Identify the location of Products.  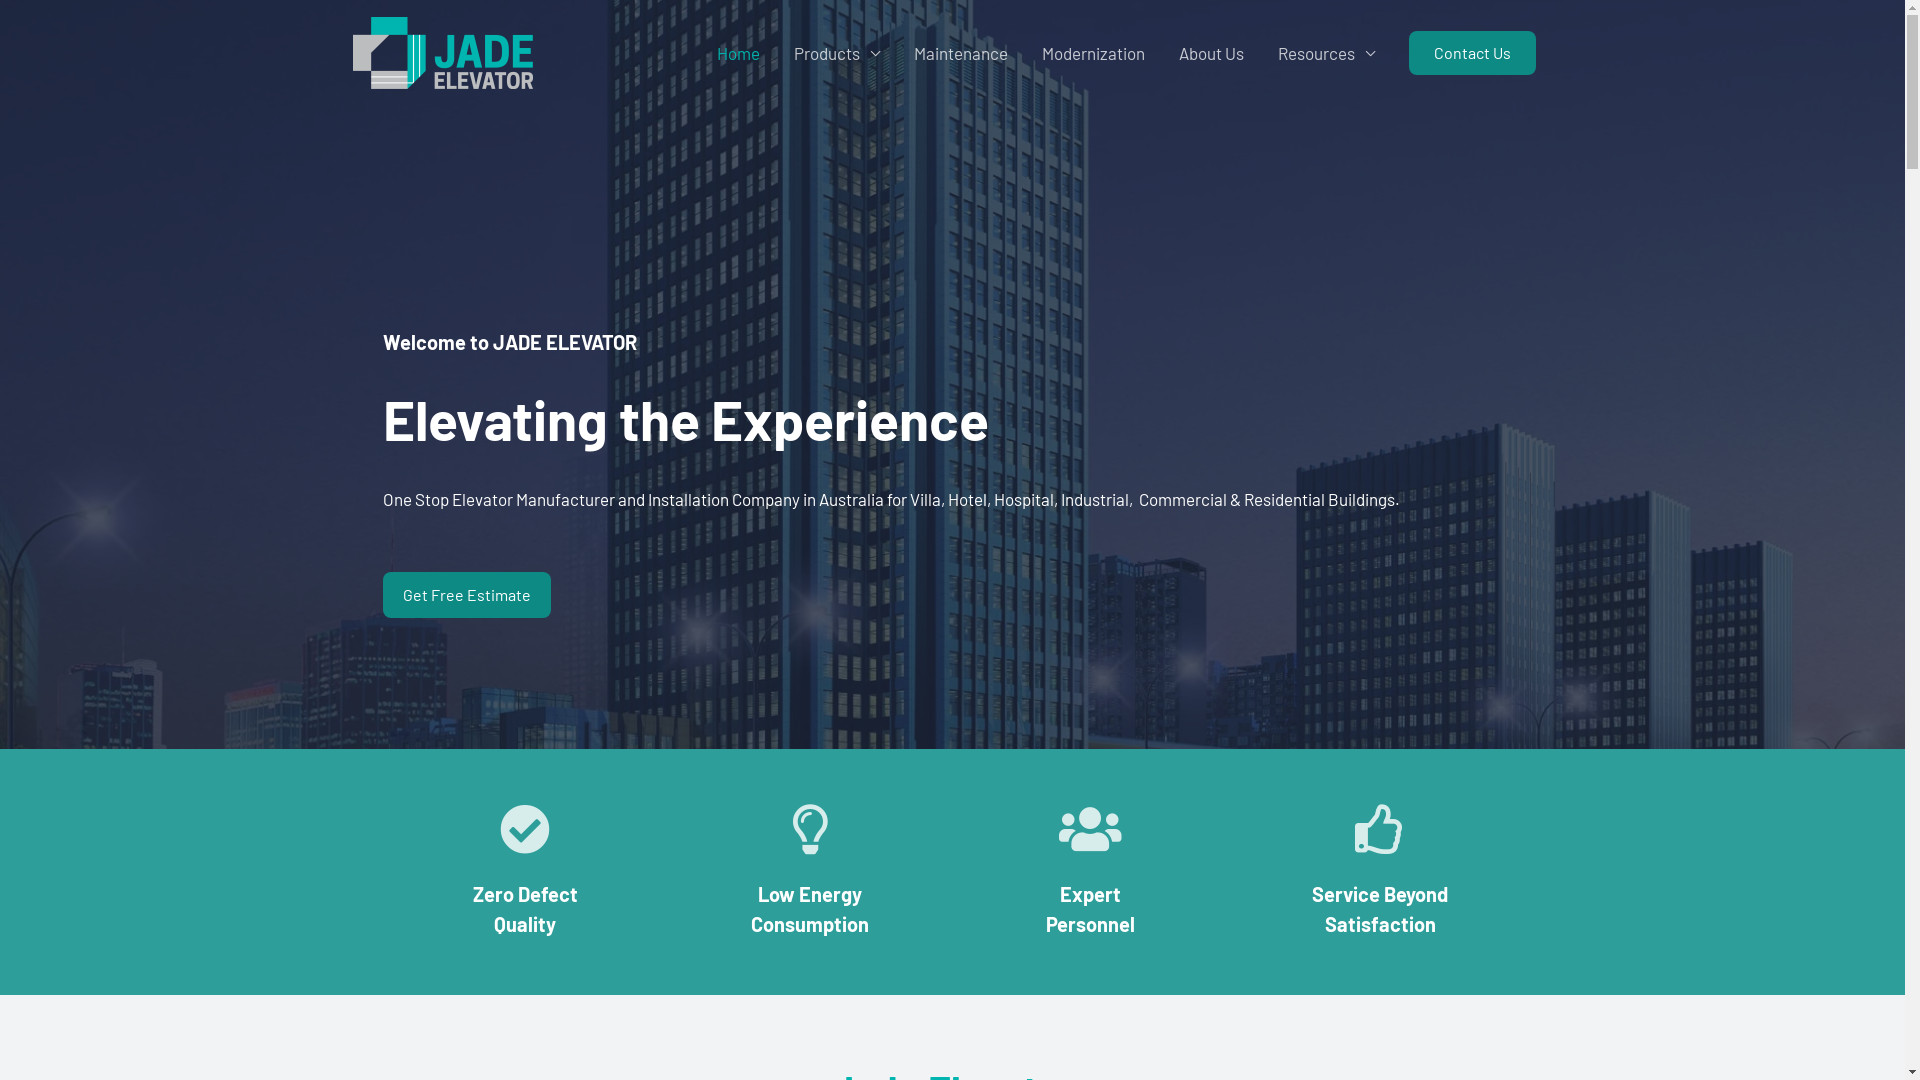
(836, 53).